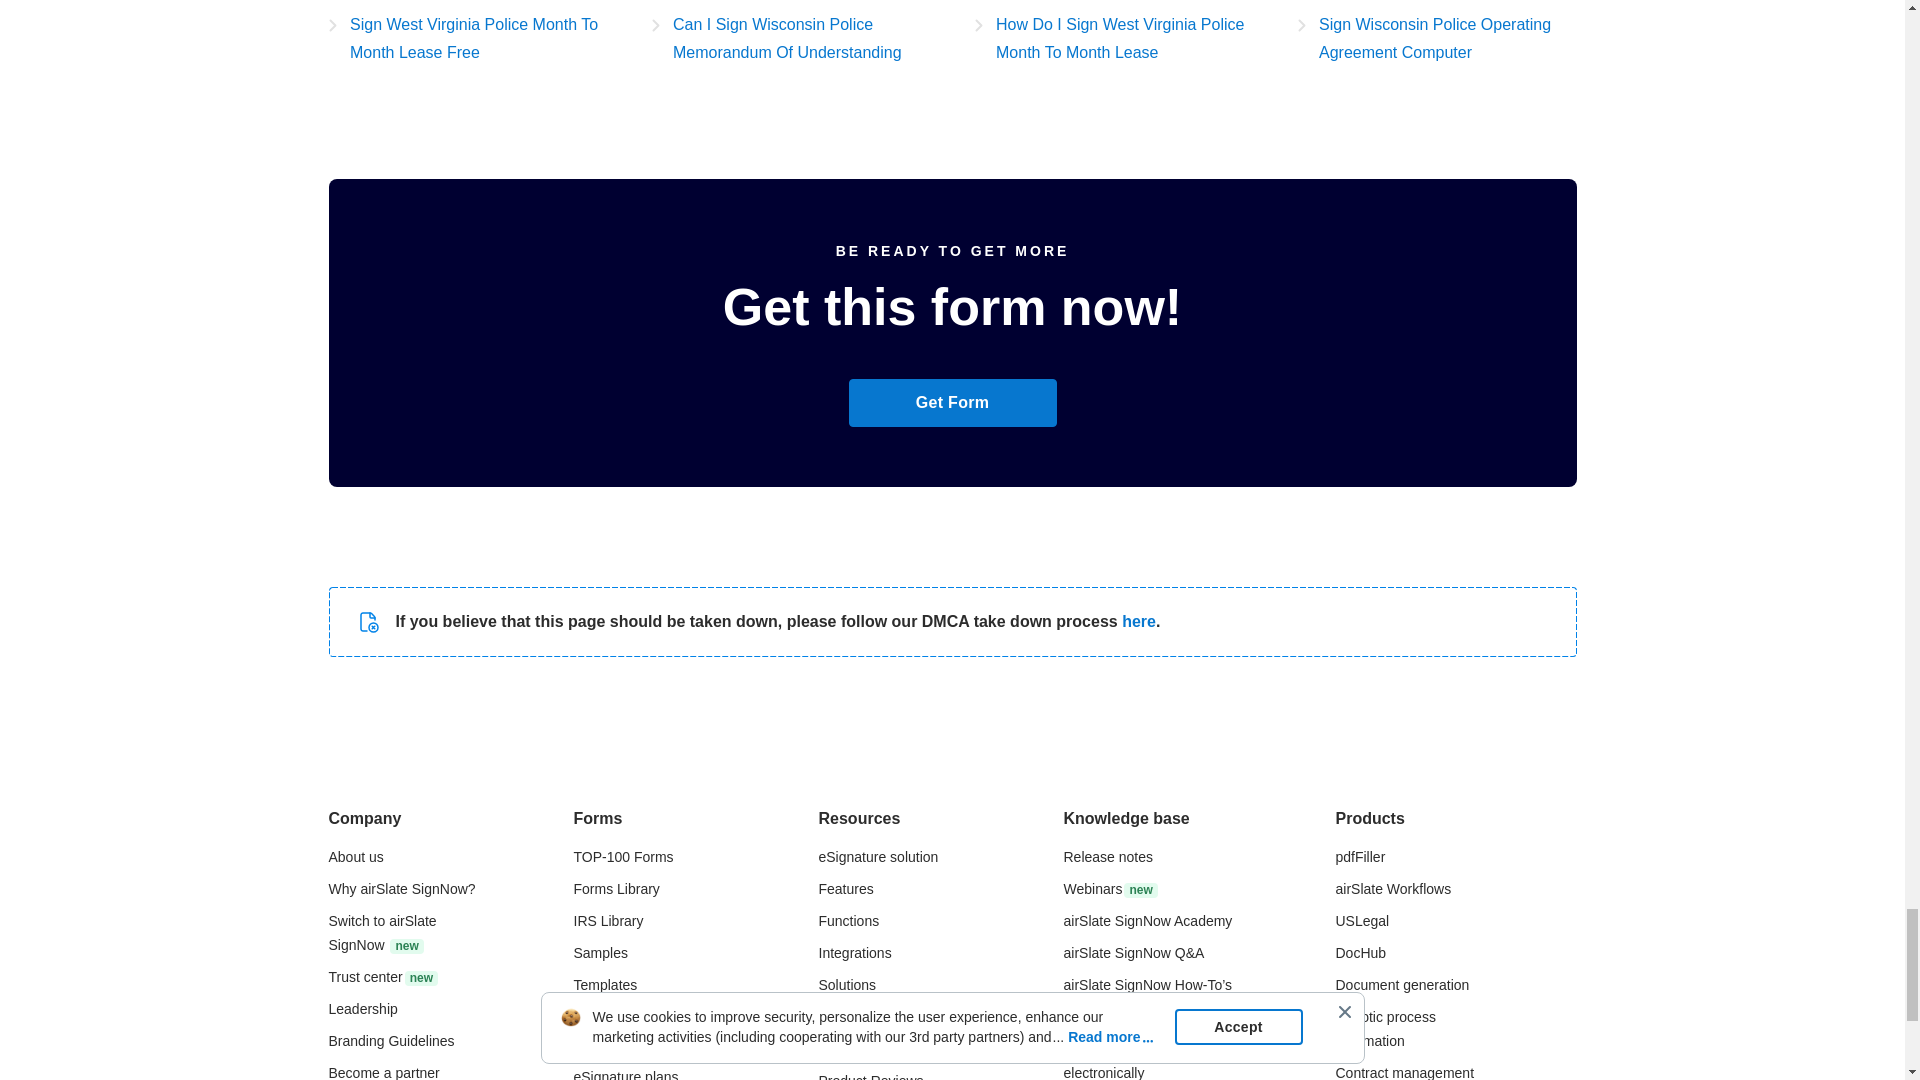 The height and width of the screenshot is (1080, 1920). I want to click on Go to the top 100 forms page, so click(624, 856).